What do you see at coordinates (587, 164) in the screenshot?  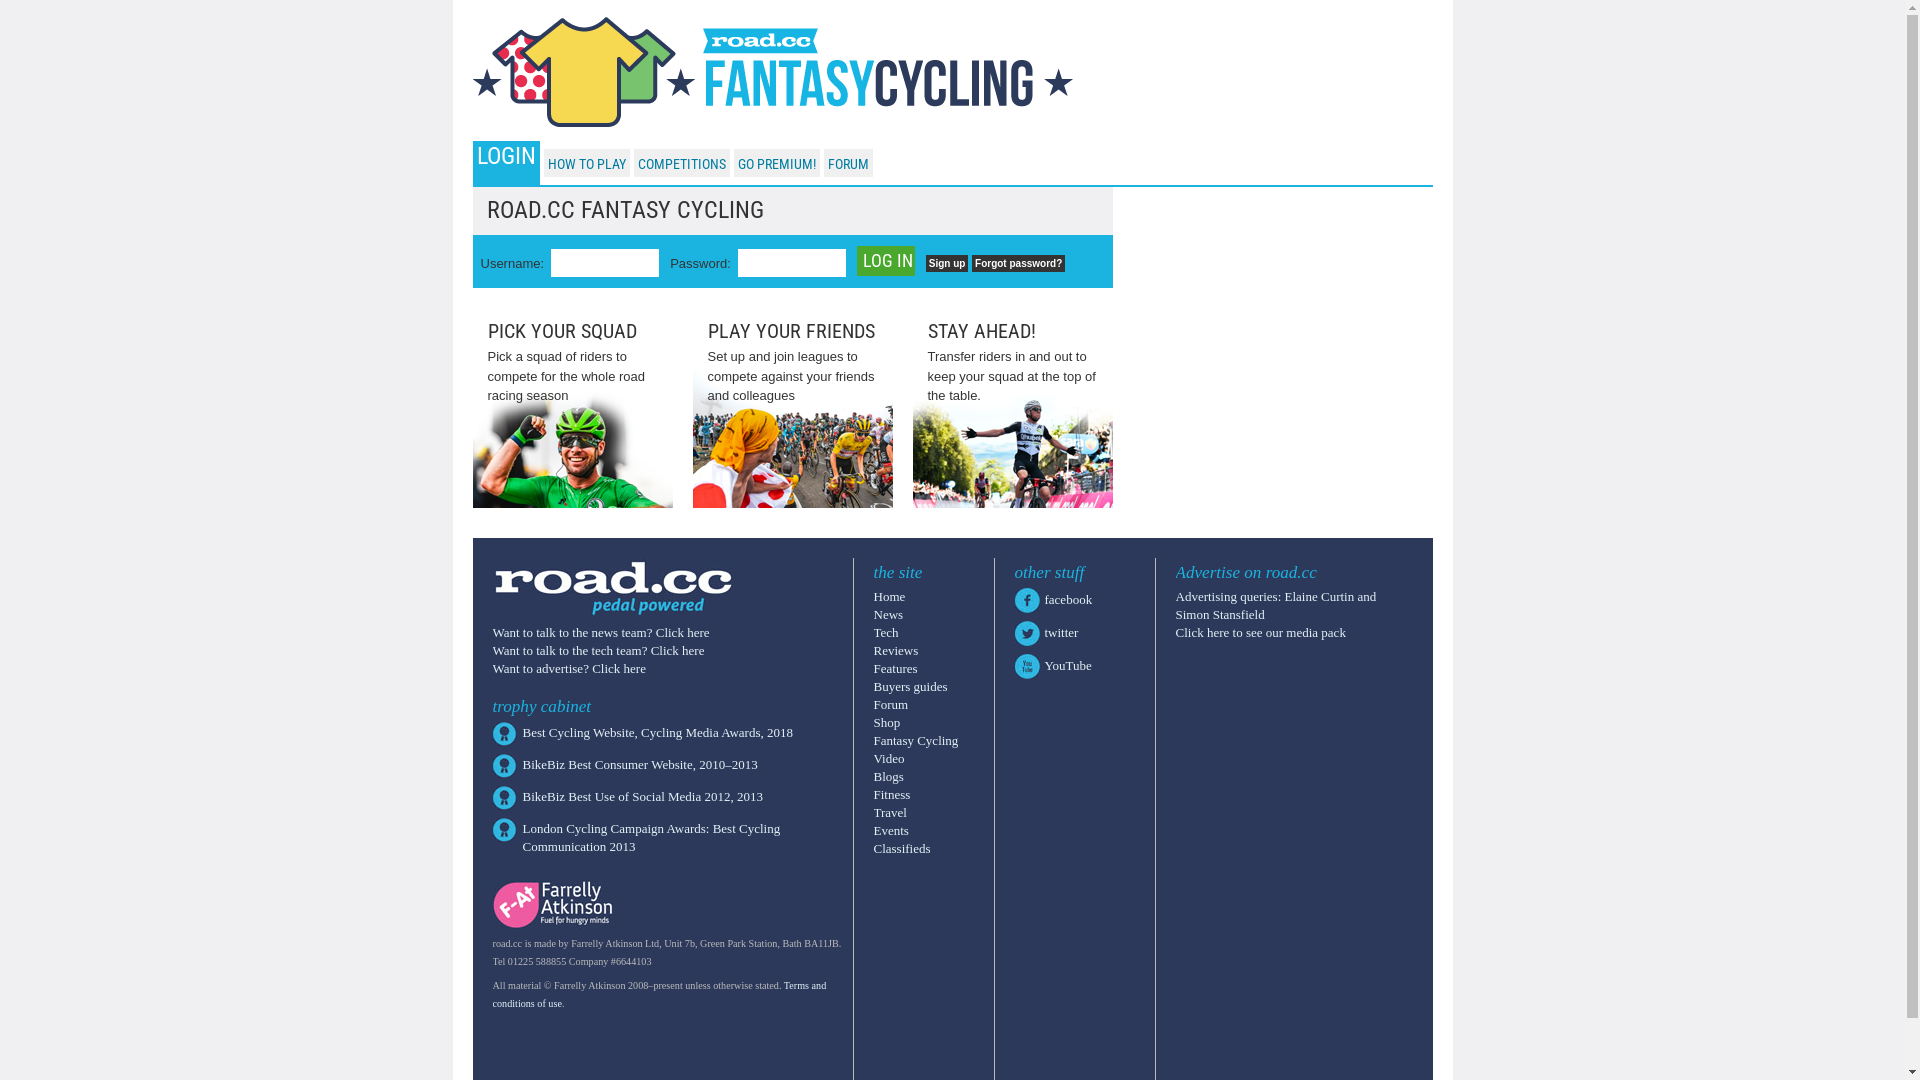 I see `HOW TO PLAY` at bounding box center [587, 164].